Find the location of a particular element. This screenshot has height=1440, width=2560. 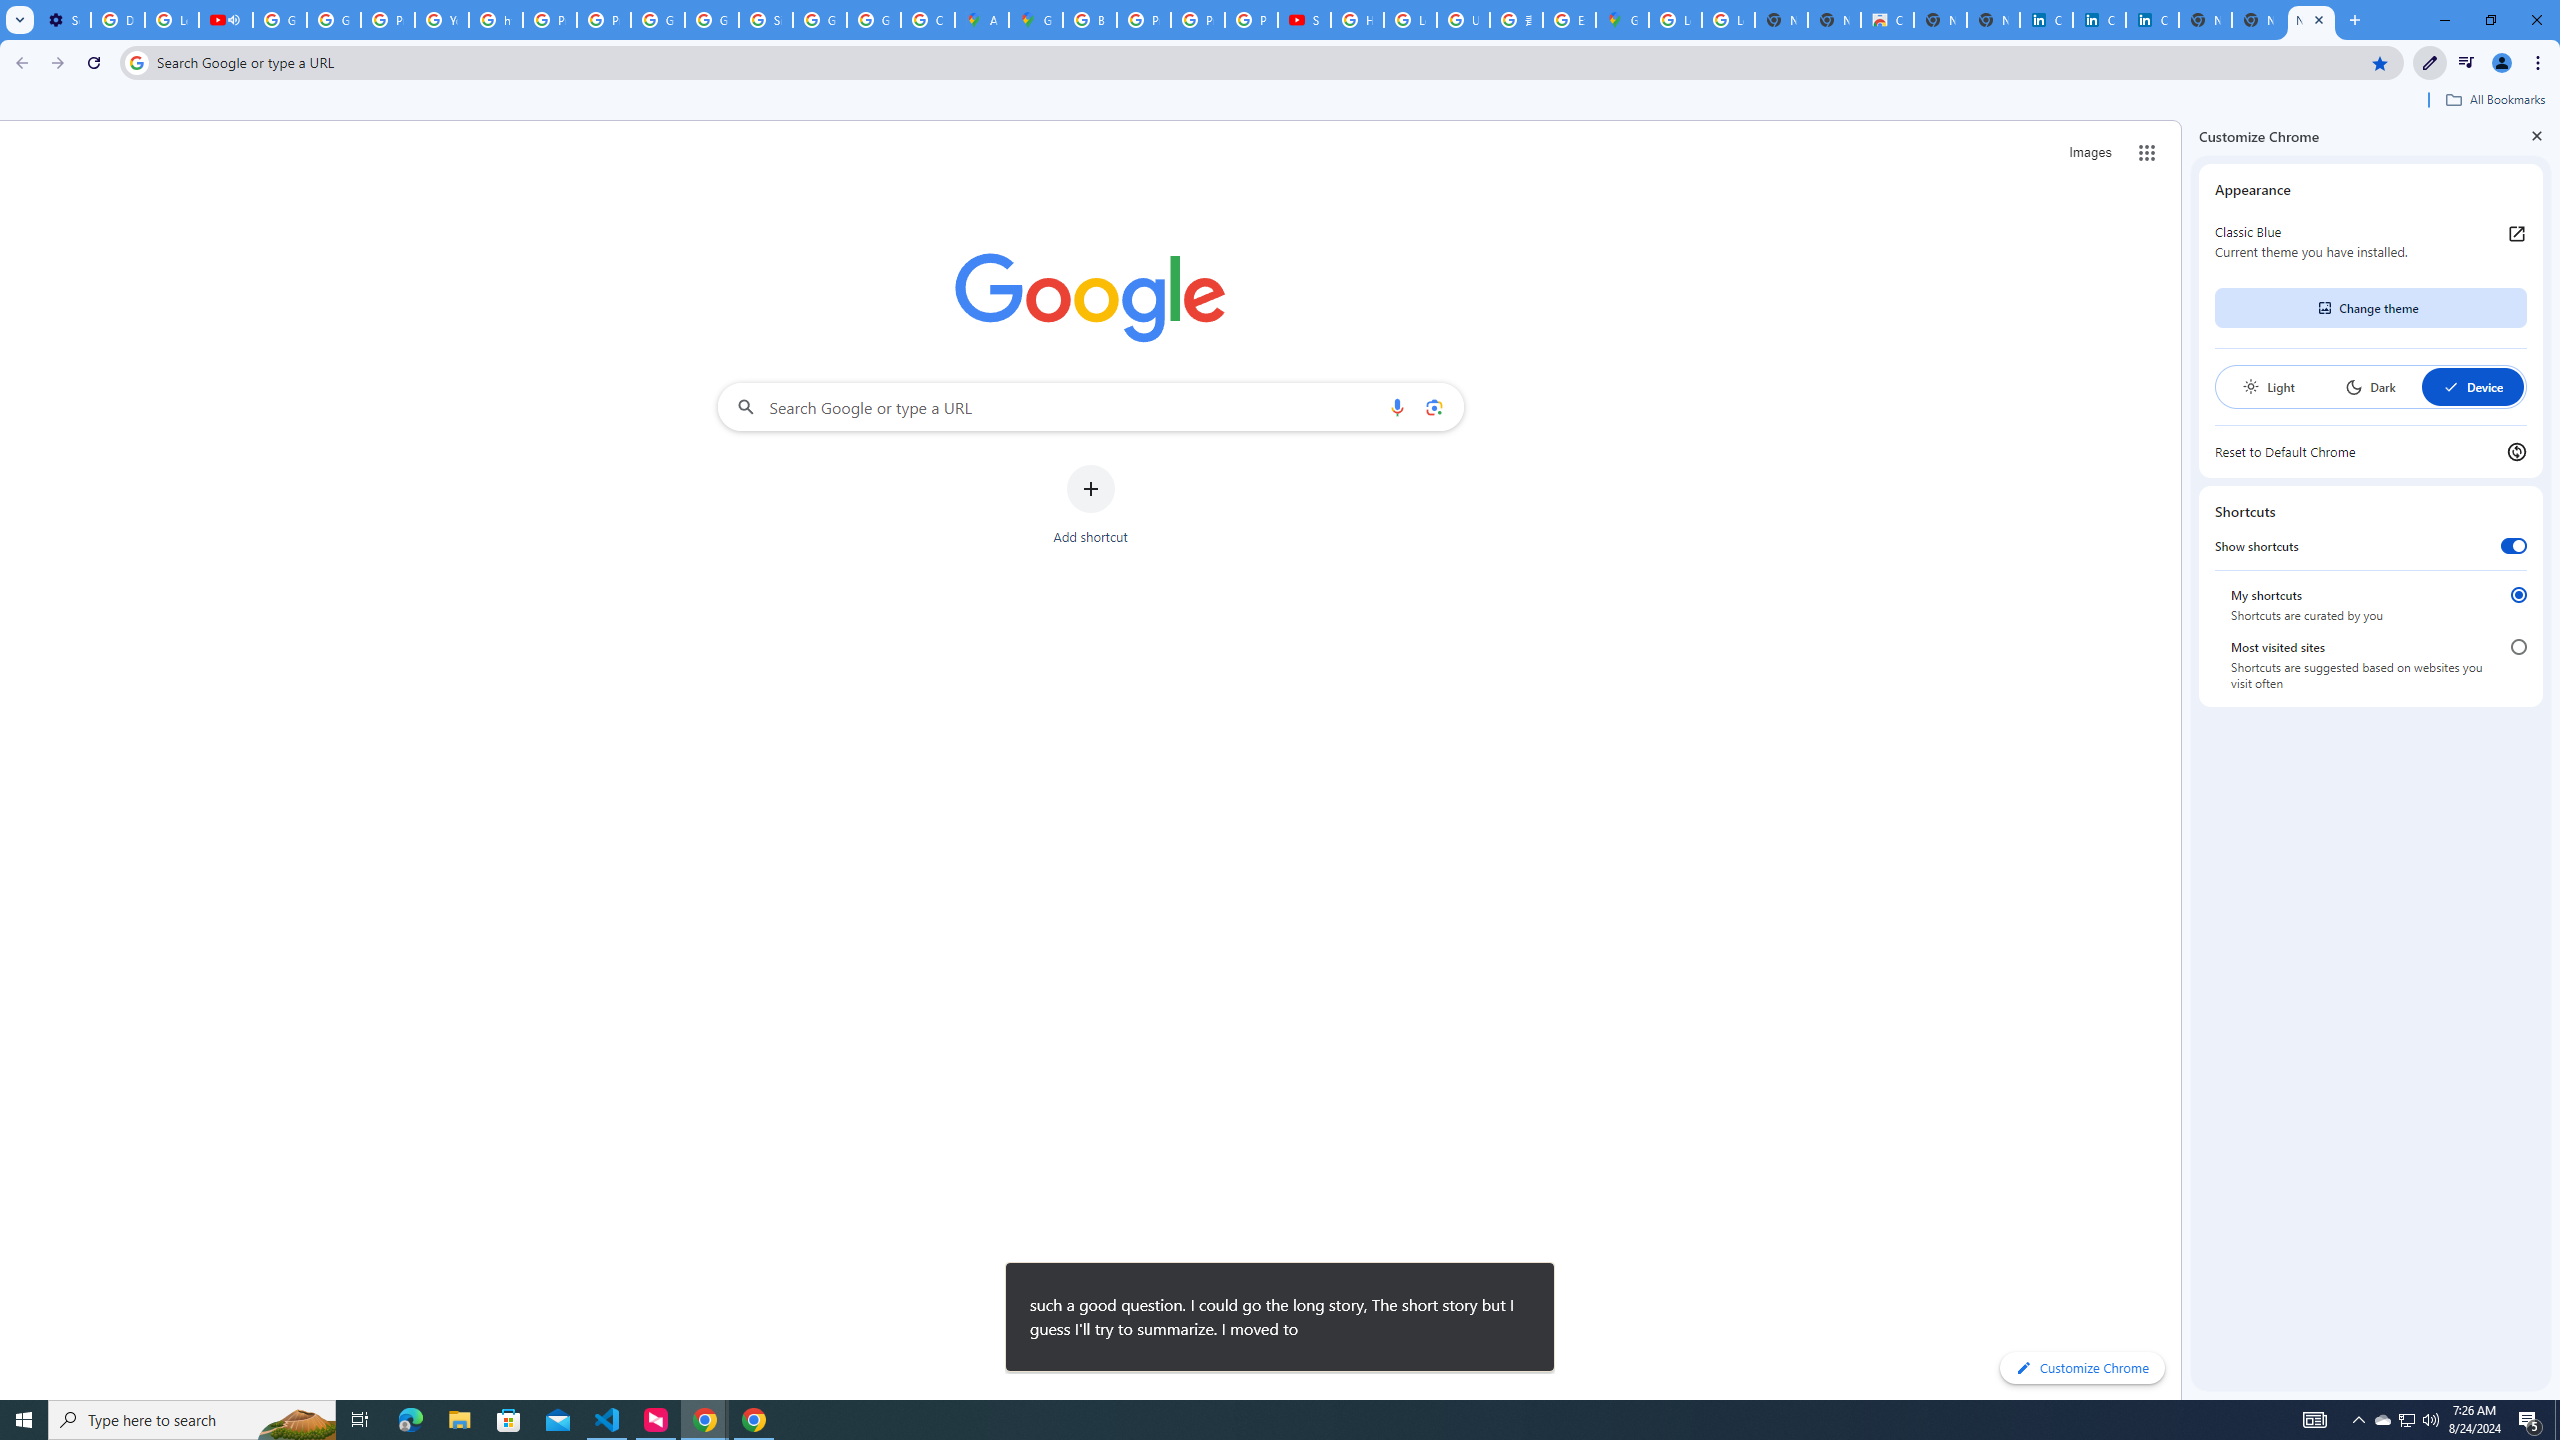

How Chrome protects your passwords - Google Chrome Help is located at coordinates (1356, 20).